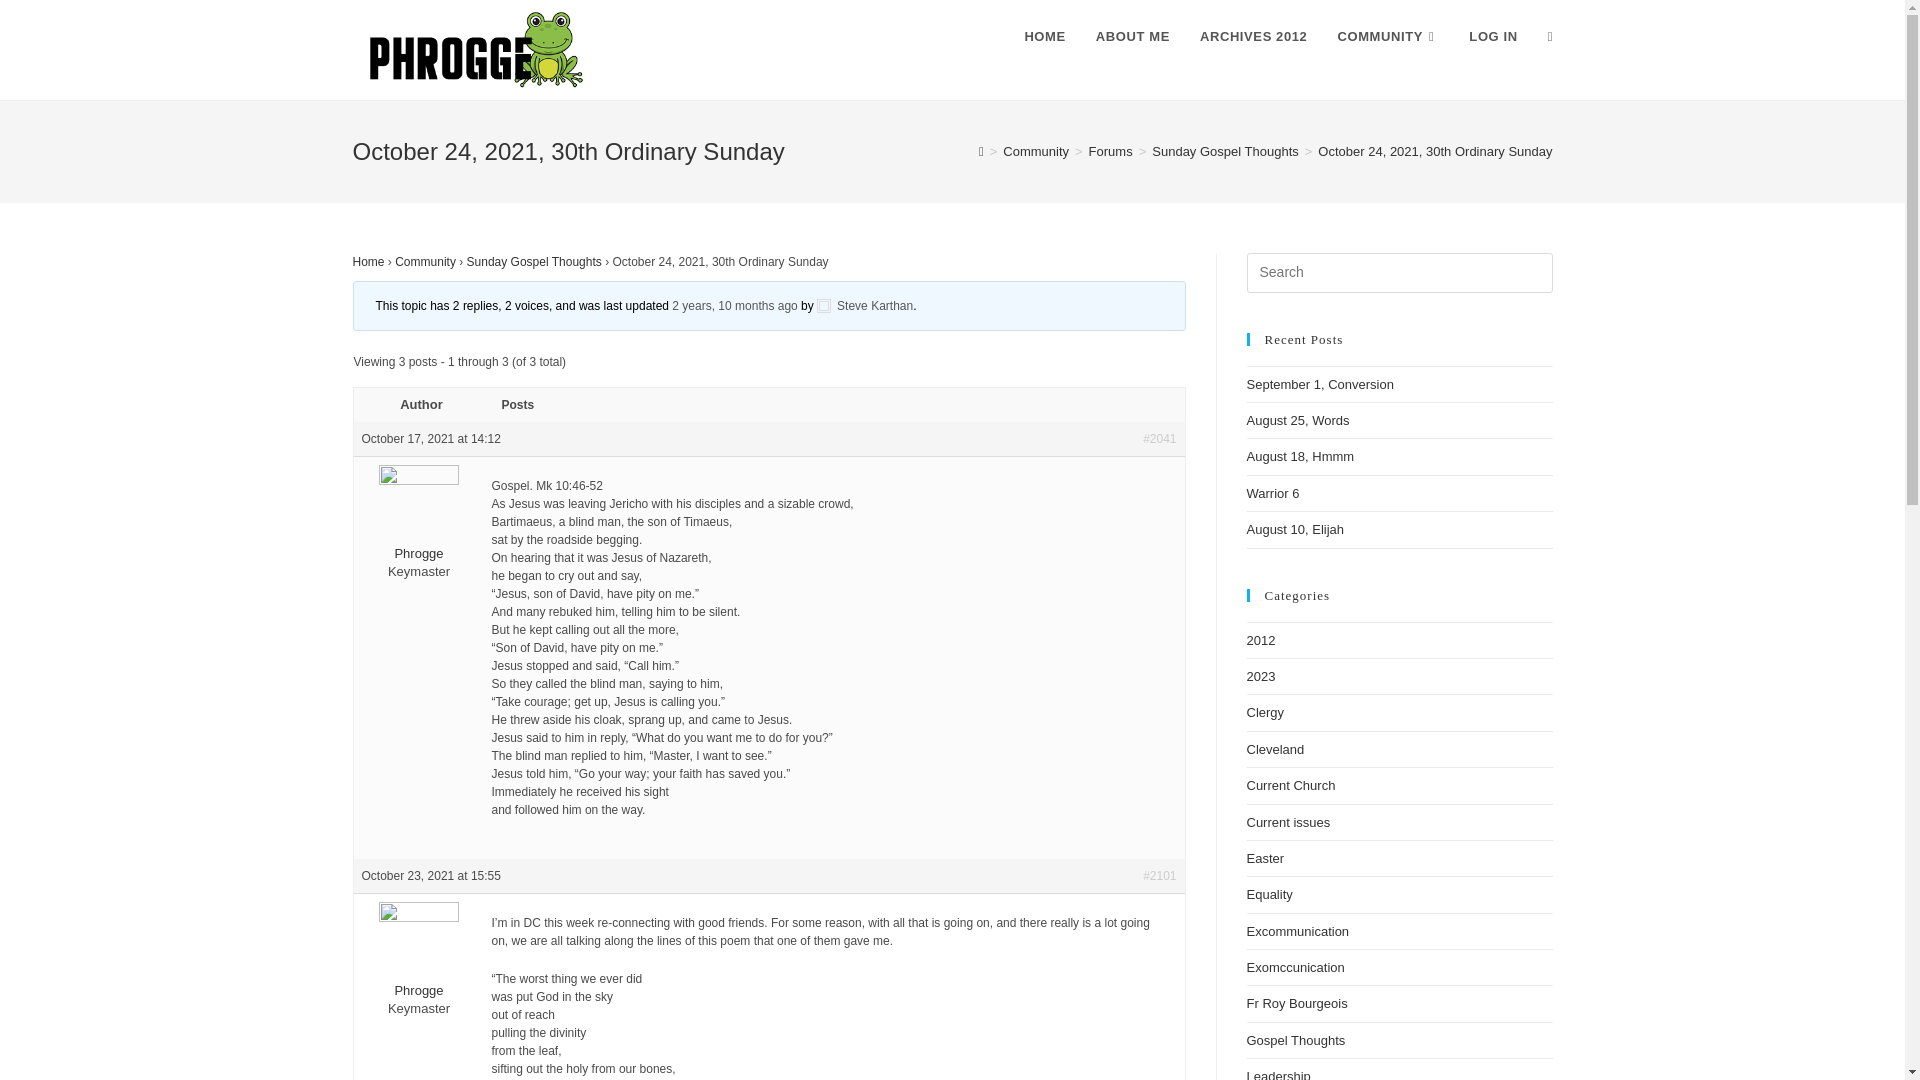 The width and height of the screenshot is (1920, 1080). What do you see at coordinates (1388, 37) in the screenshot?
I see `COMMUNITY` at bounding box center [1388, 37].